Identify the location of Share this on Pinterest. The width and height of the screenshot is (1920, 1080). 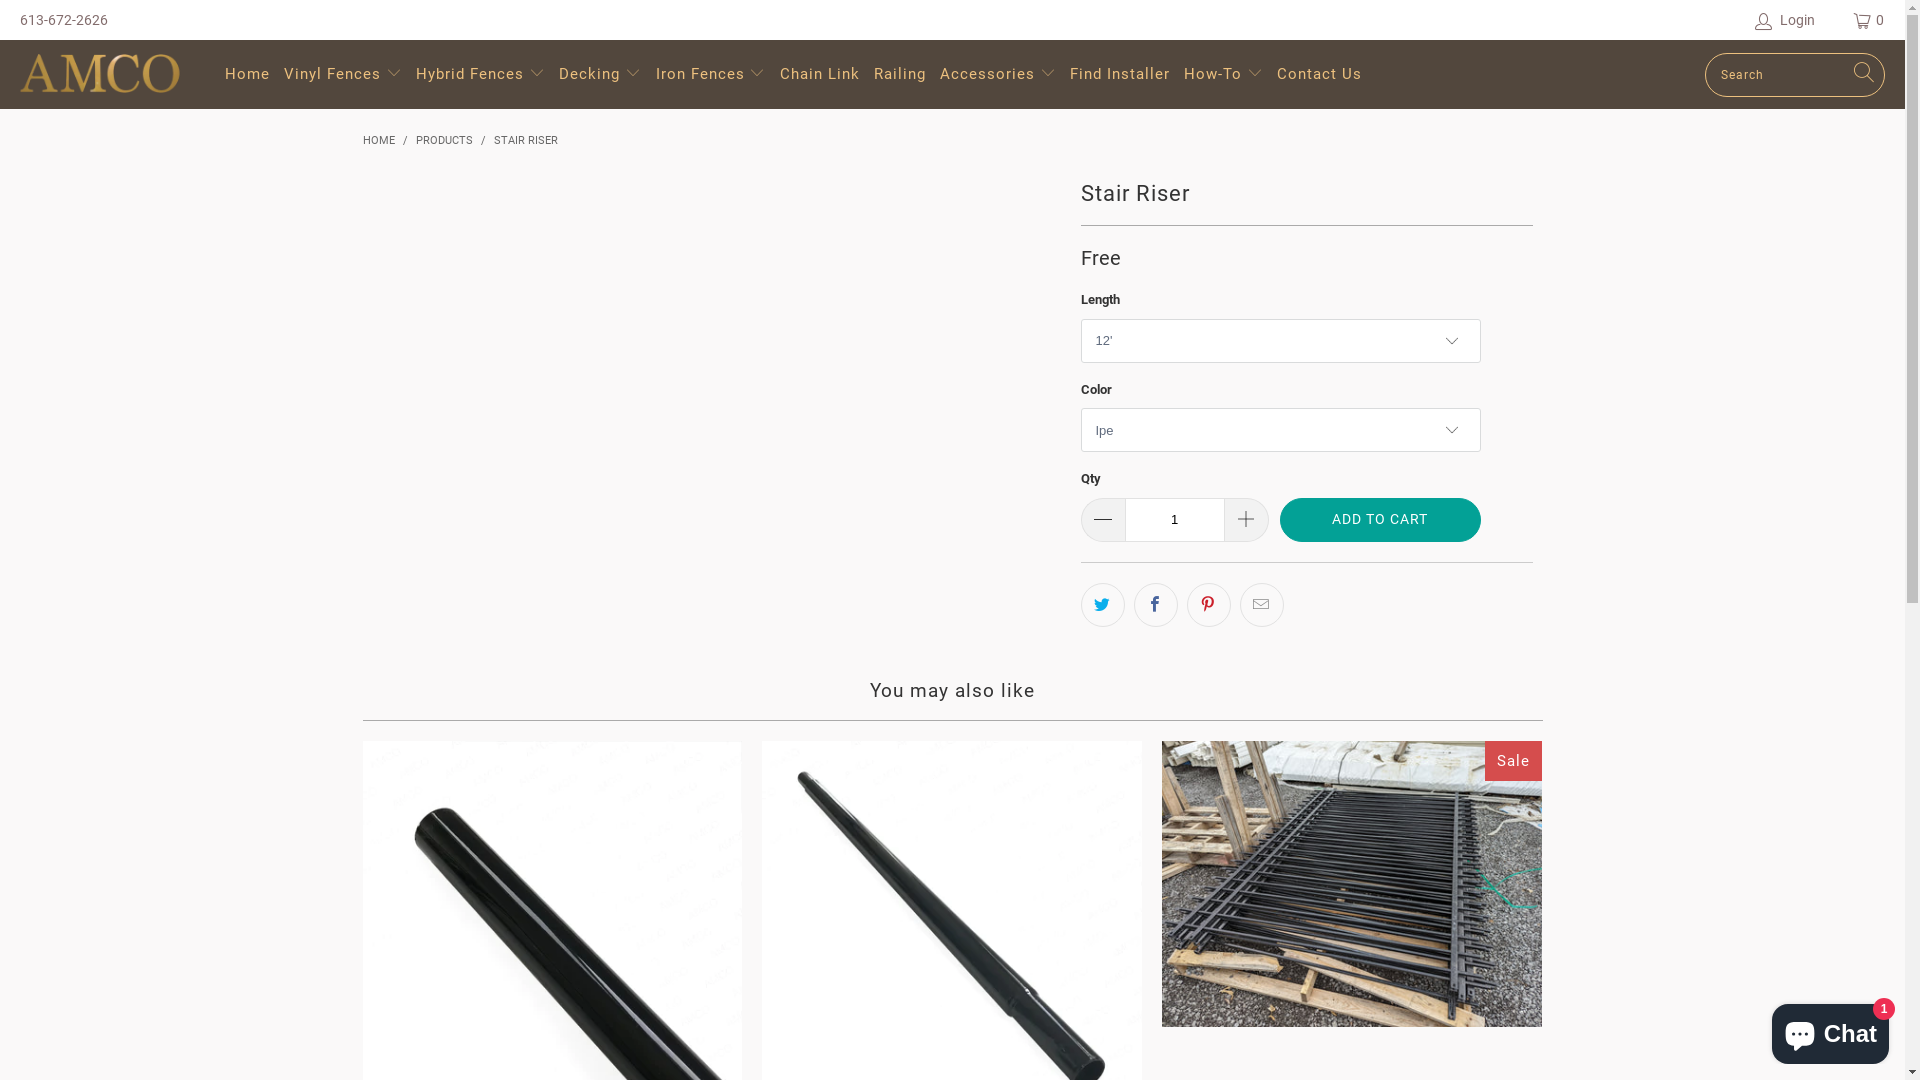
(1208, 604).